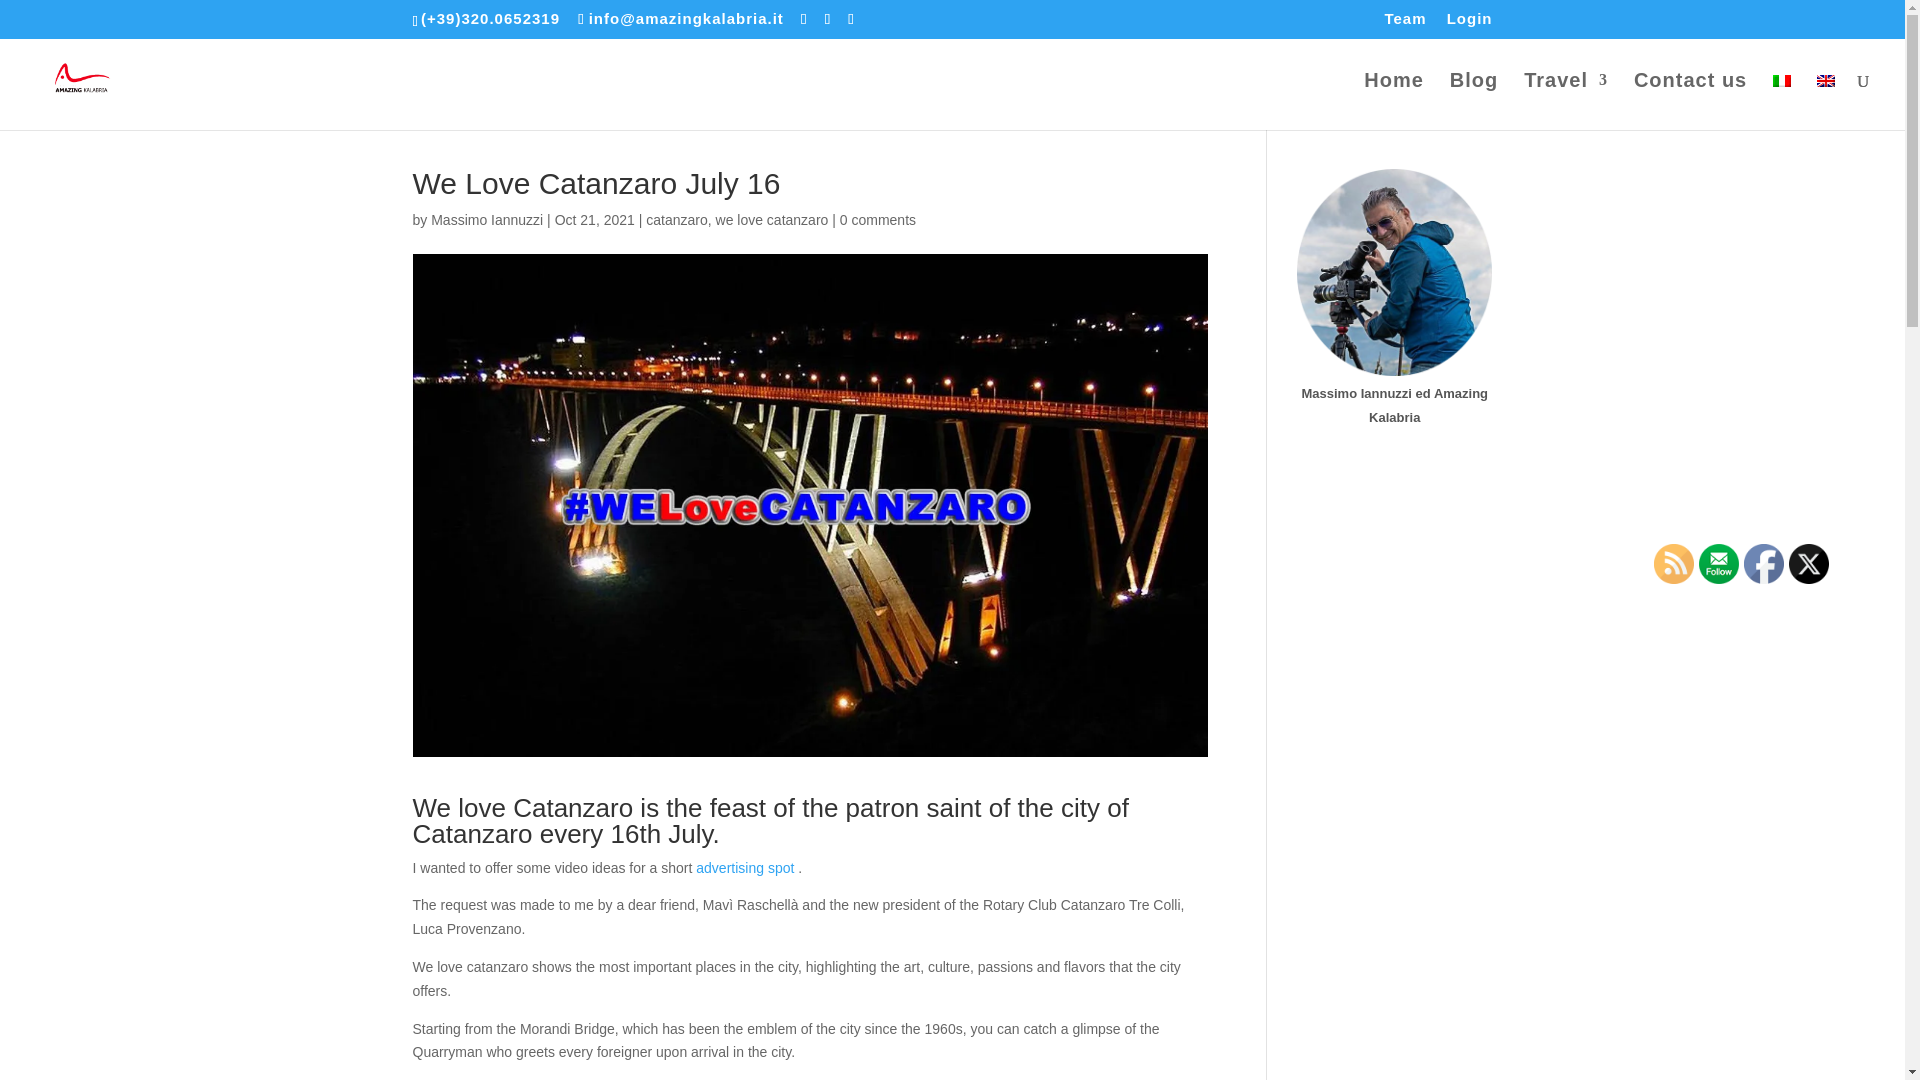  What do you see at coordinates (486, 219) in the screenshot?
I see `Massimo Iannuzzi` at bounding box center [486, 219].